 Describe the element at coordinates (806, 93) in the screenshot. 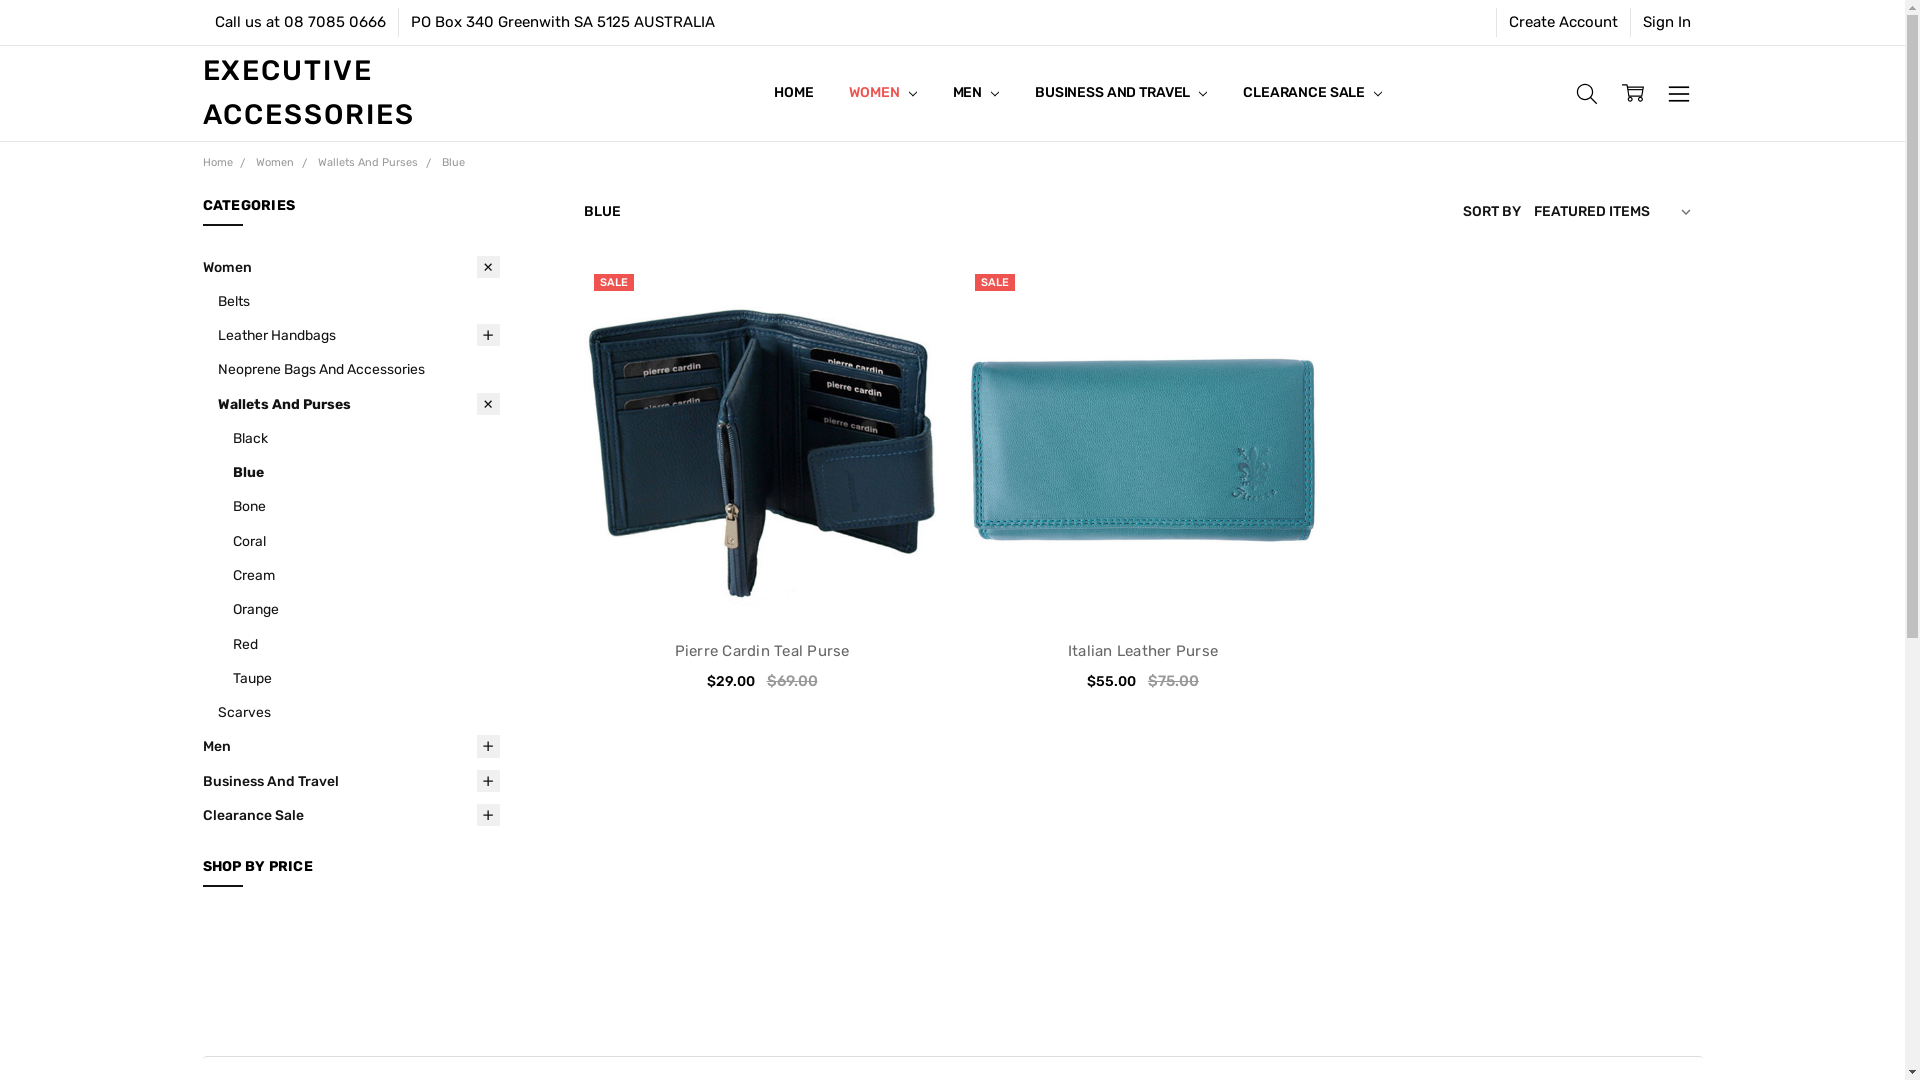

I see `SHIPPING` at that location.